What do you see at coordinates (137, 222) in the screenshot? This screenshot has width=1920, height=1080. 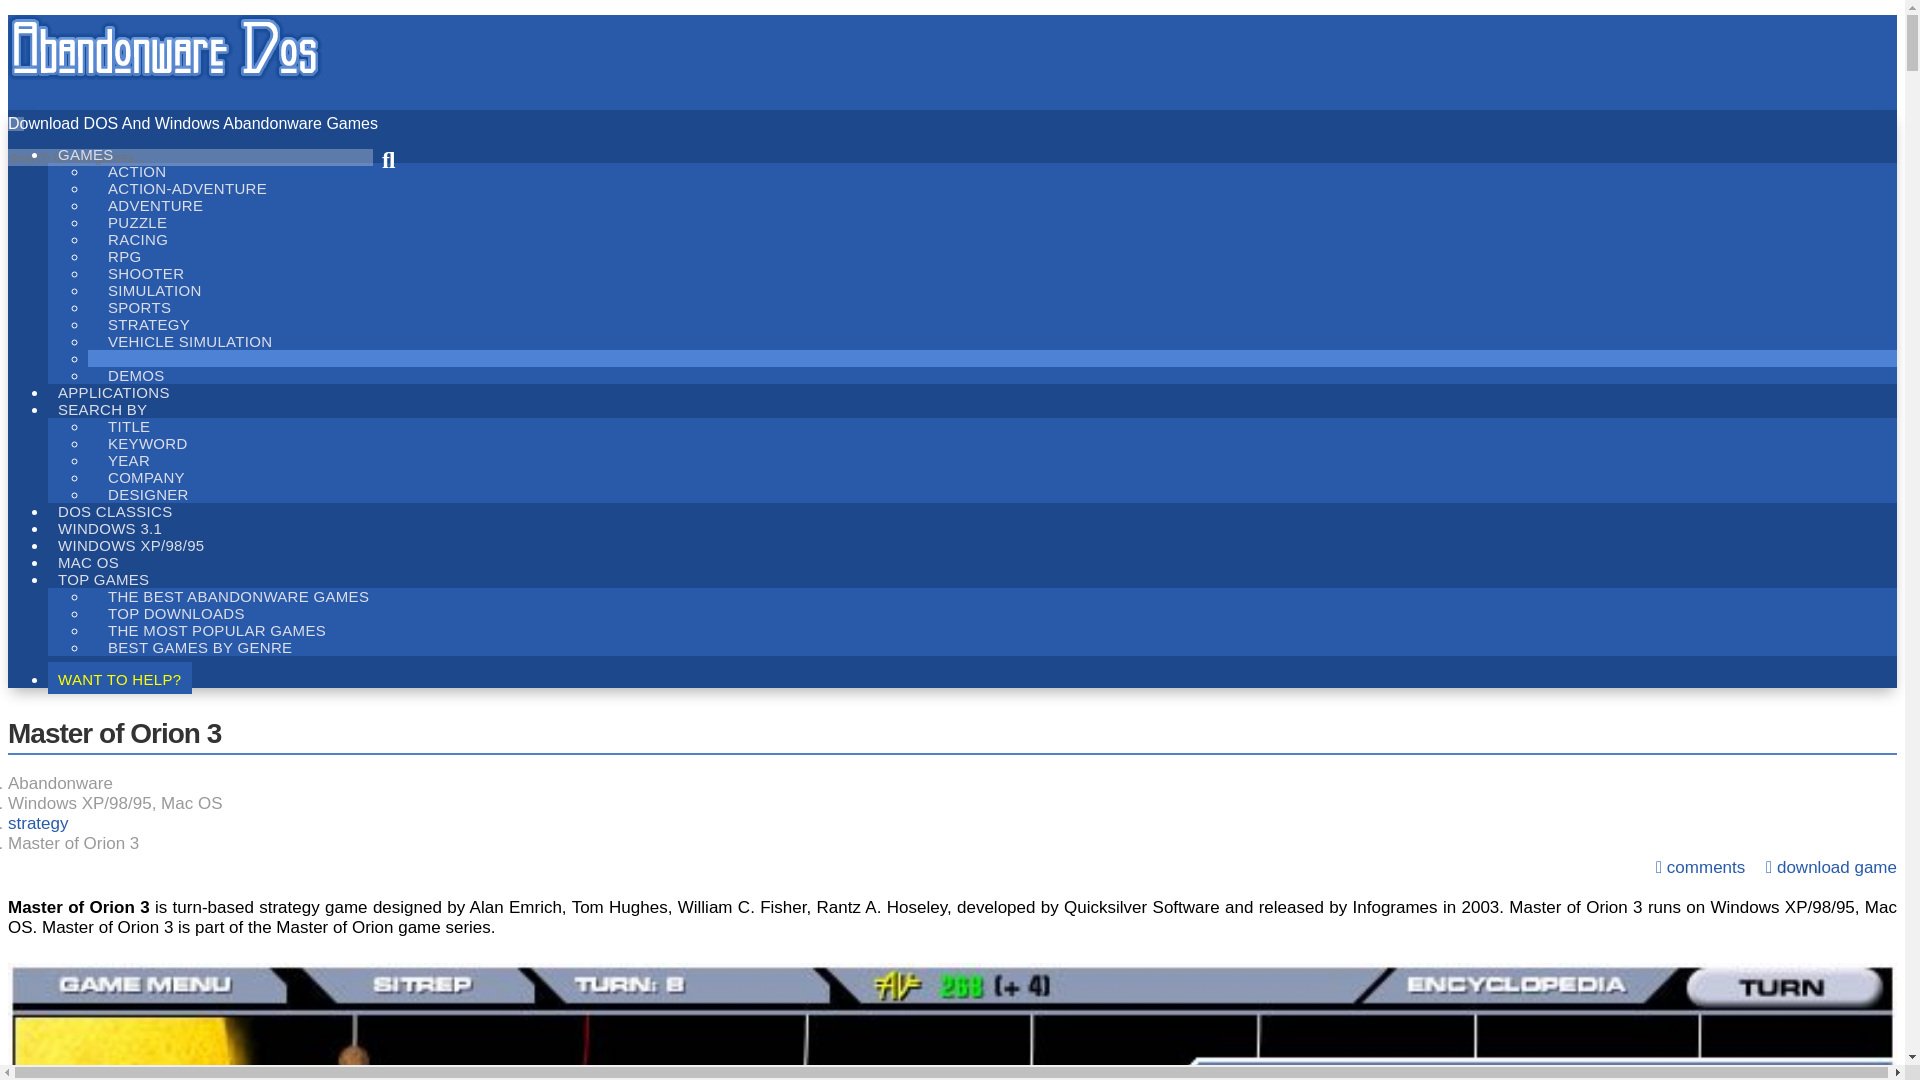 I see `PUZZLE` at bounding box center [137, 222].